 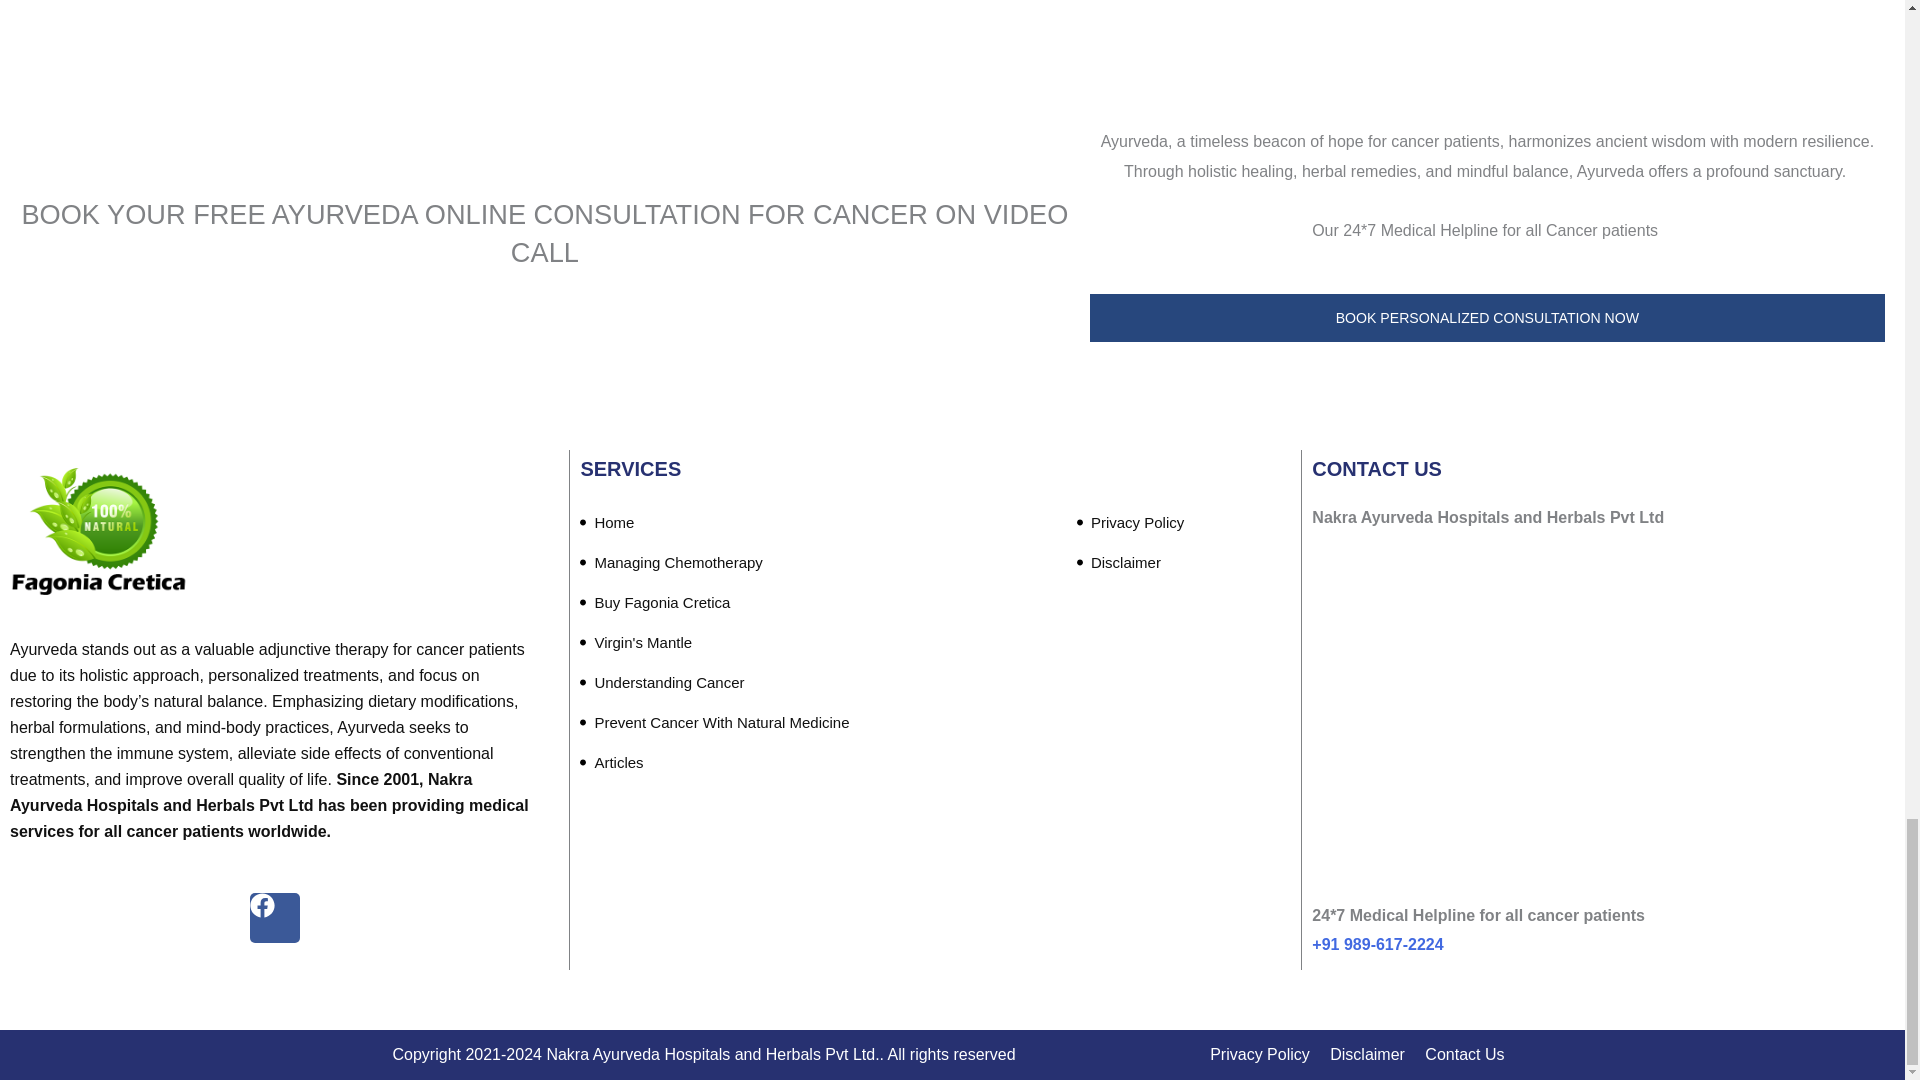 What do you see at coordinates (670, 563) in the screenshot?
I see `Managing Chemotherapy` at bounding box center [670, 563].